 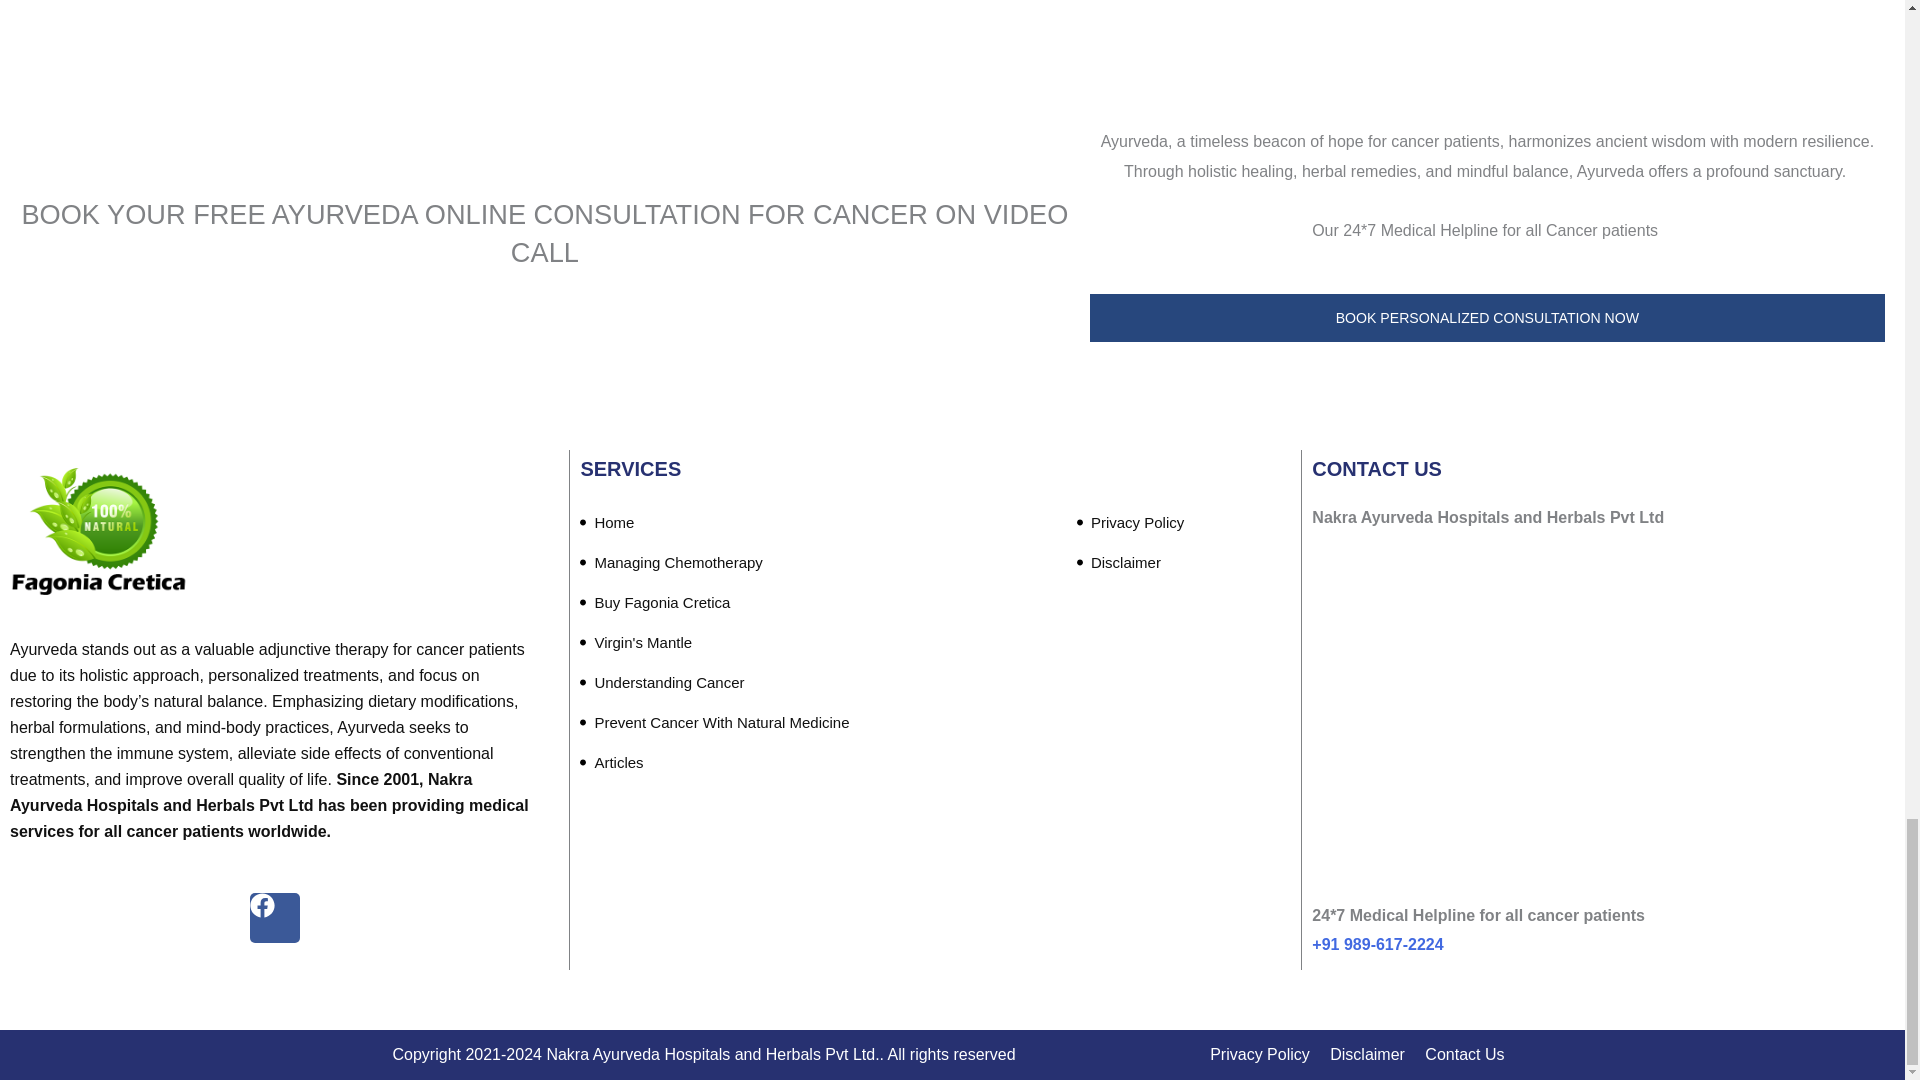 What do you see at coordinates (670, 563) in the screenshot?
I see `Managing Chemotherapy` at bounding box center [670, 563].